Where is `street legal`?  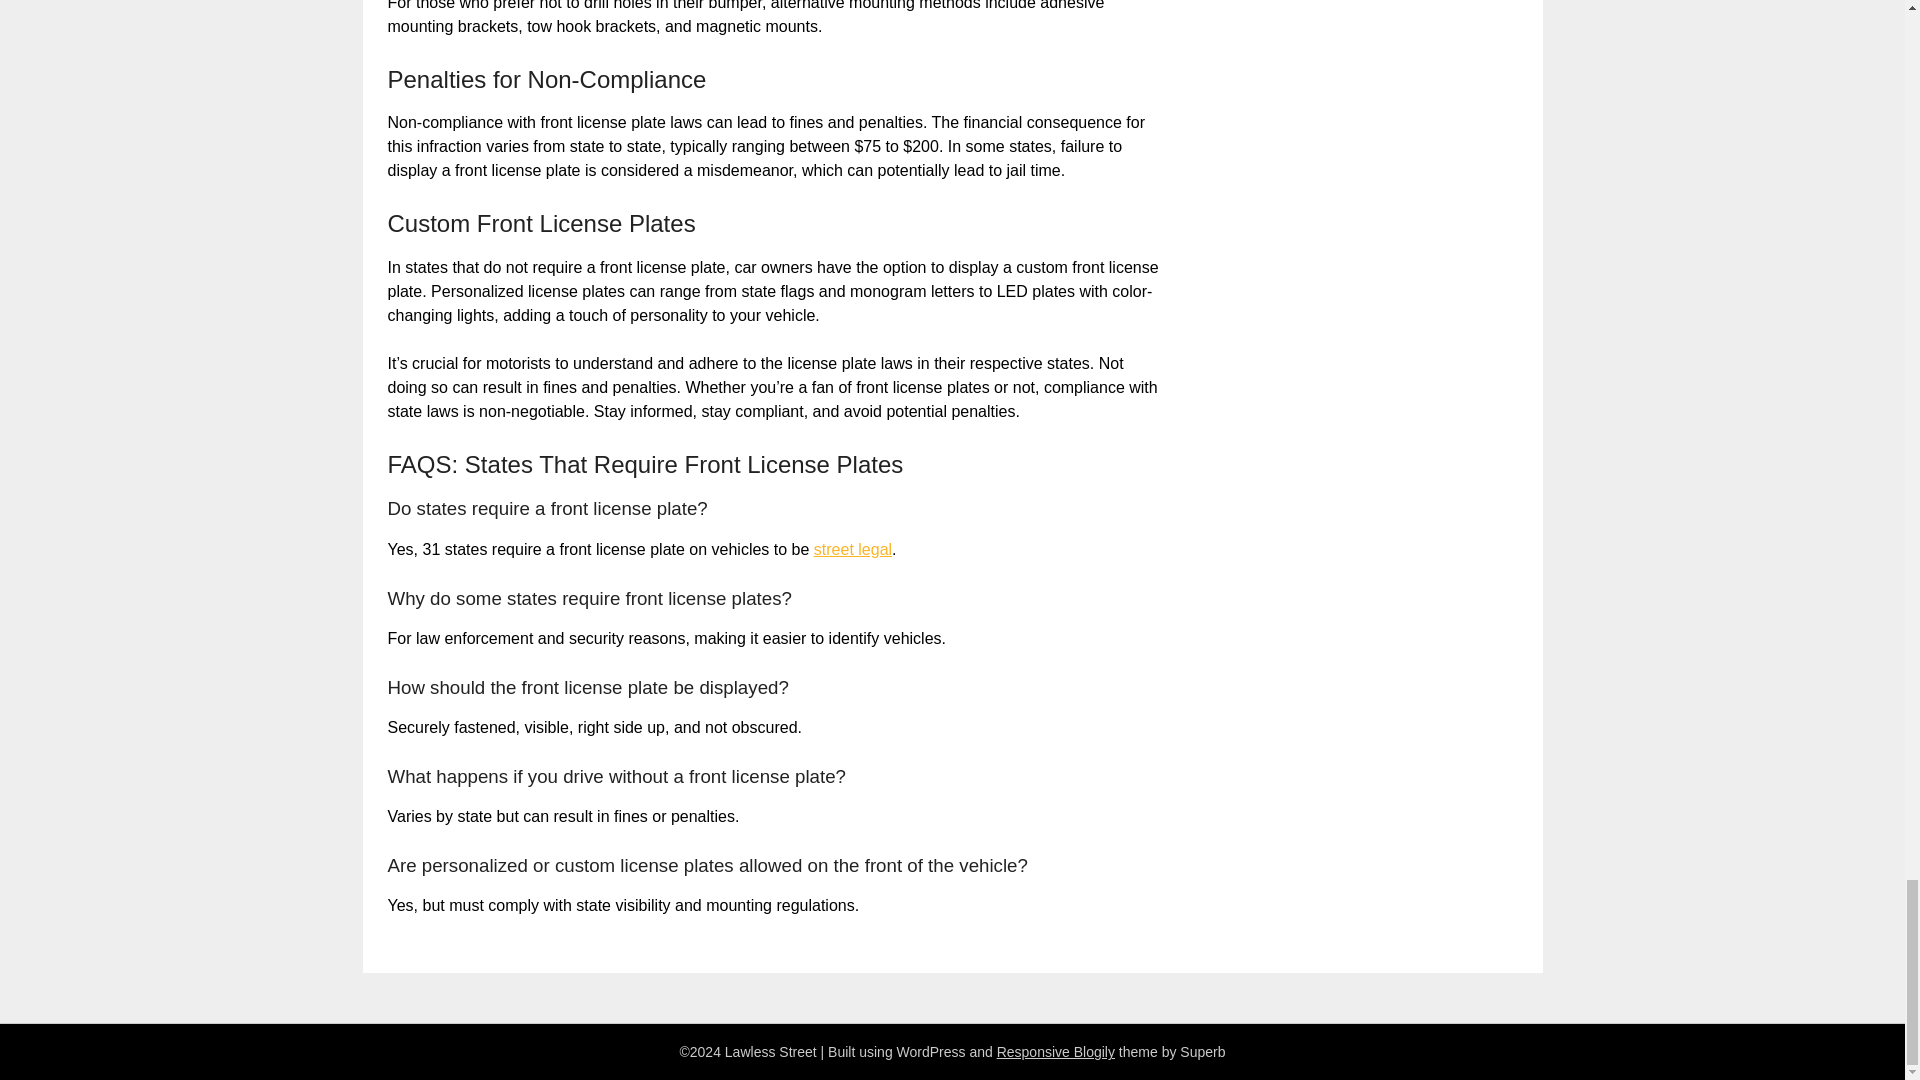
street legal is located at coordinates (853, 550).